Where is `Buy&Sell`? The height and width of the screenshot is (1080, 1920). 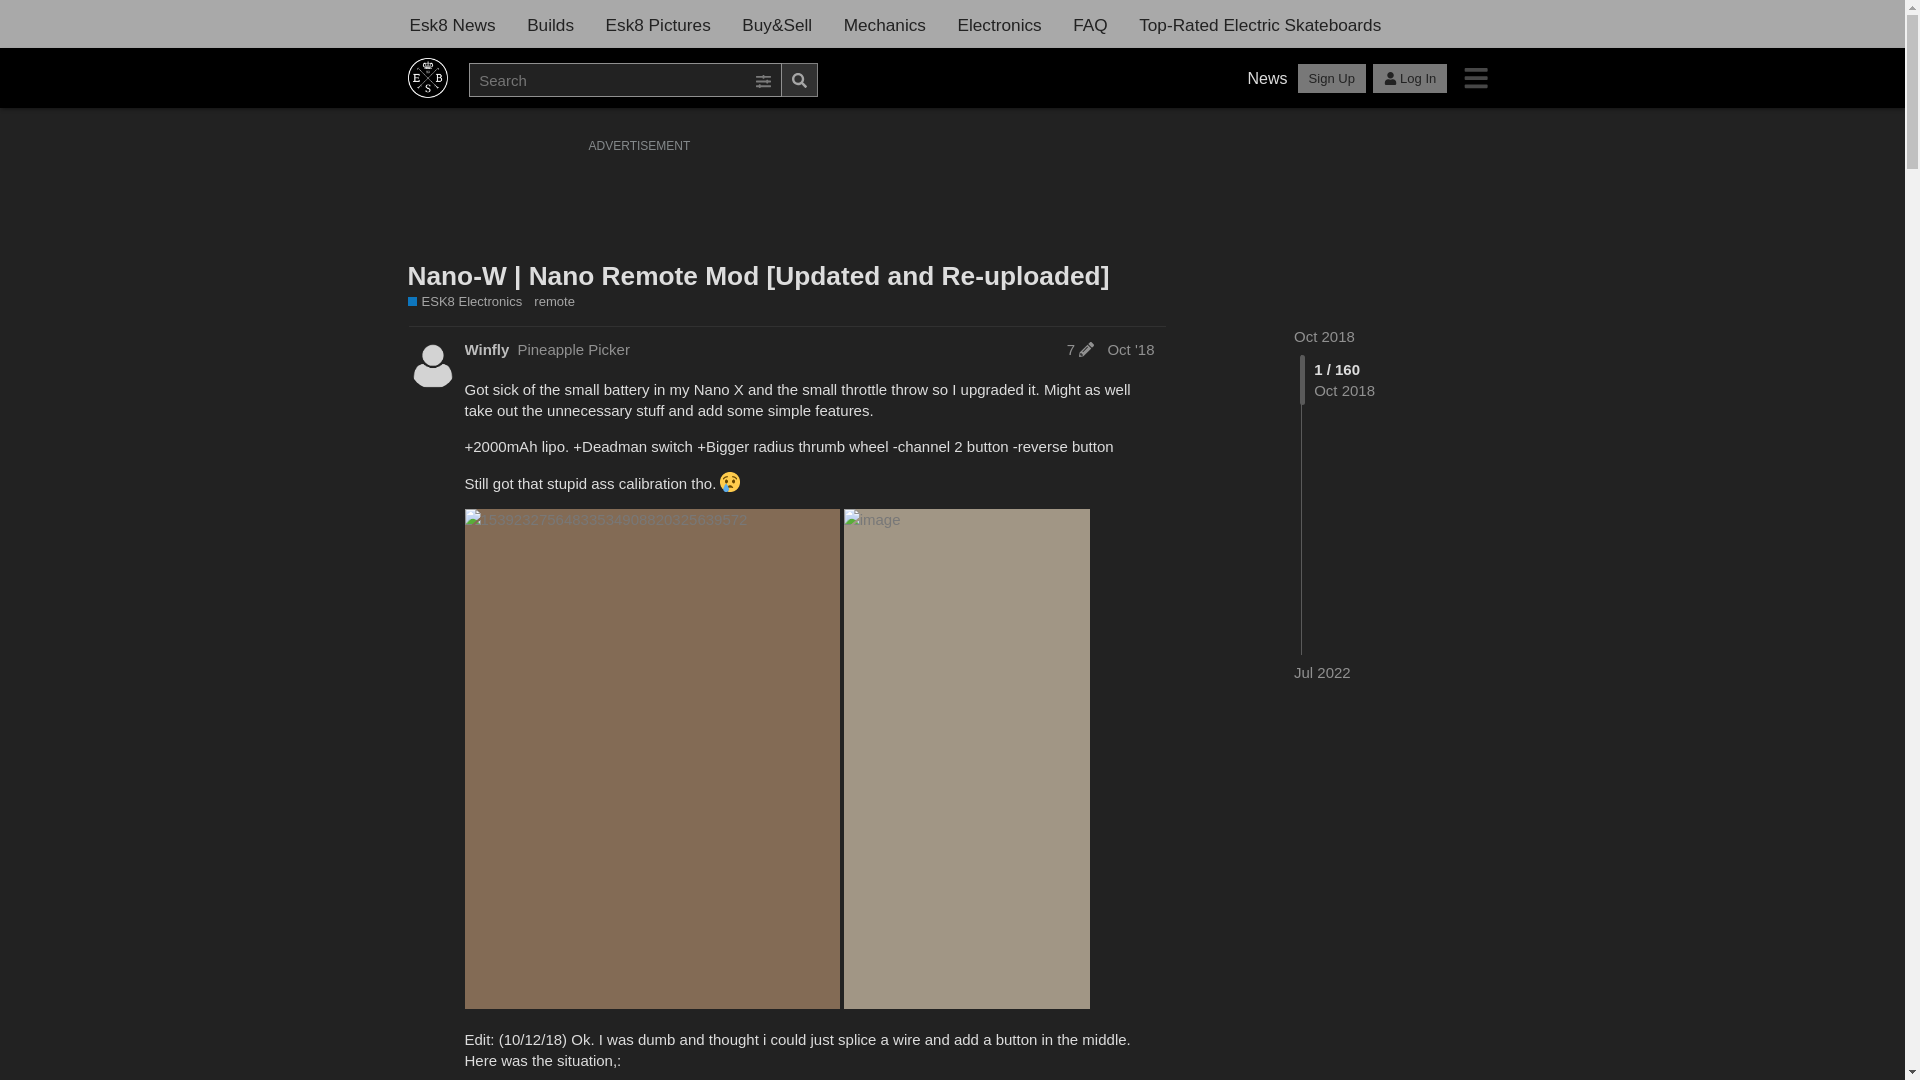 Buy&Sell is located at coordinates (777, 25).